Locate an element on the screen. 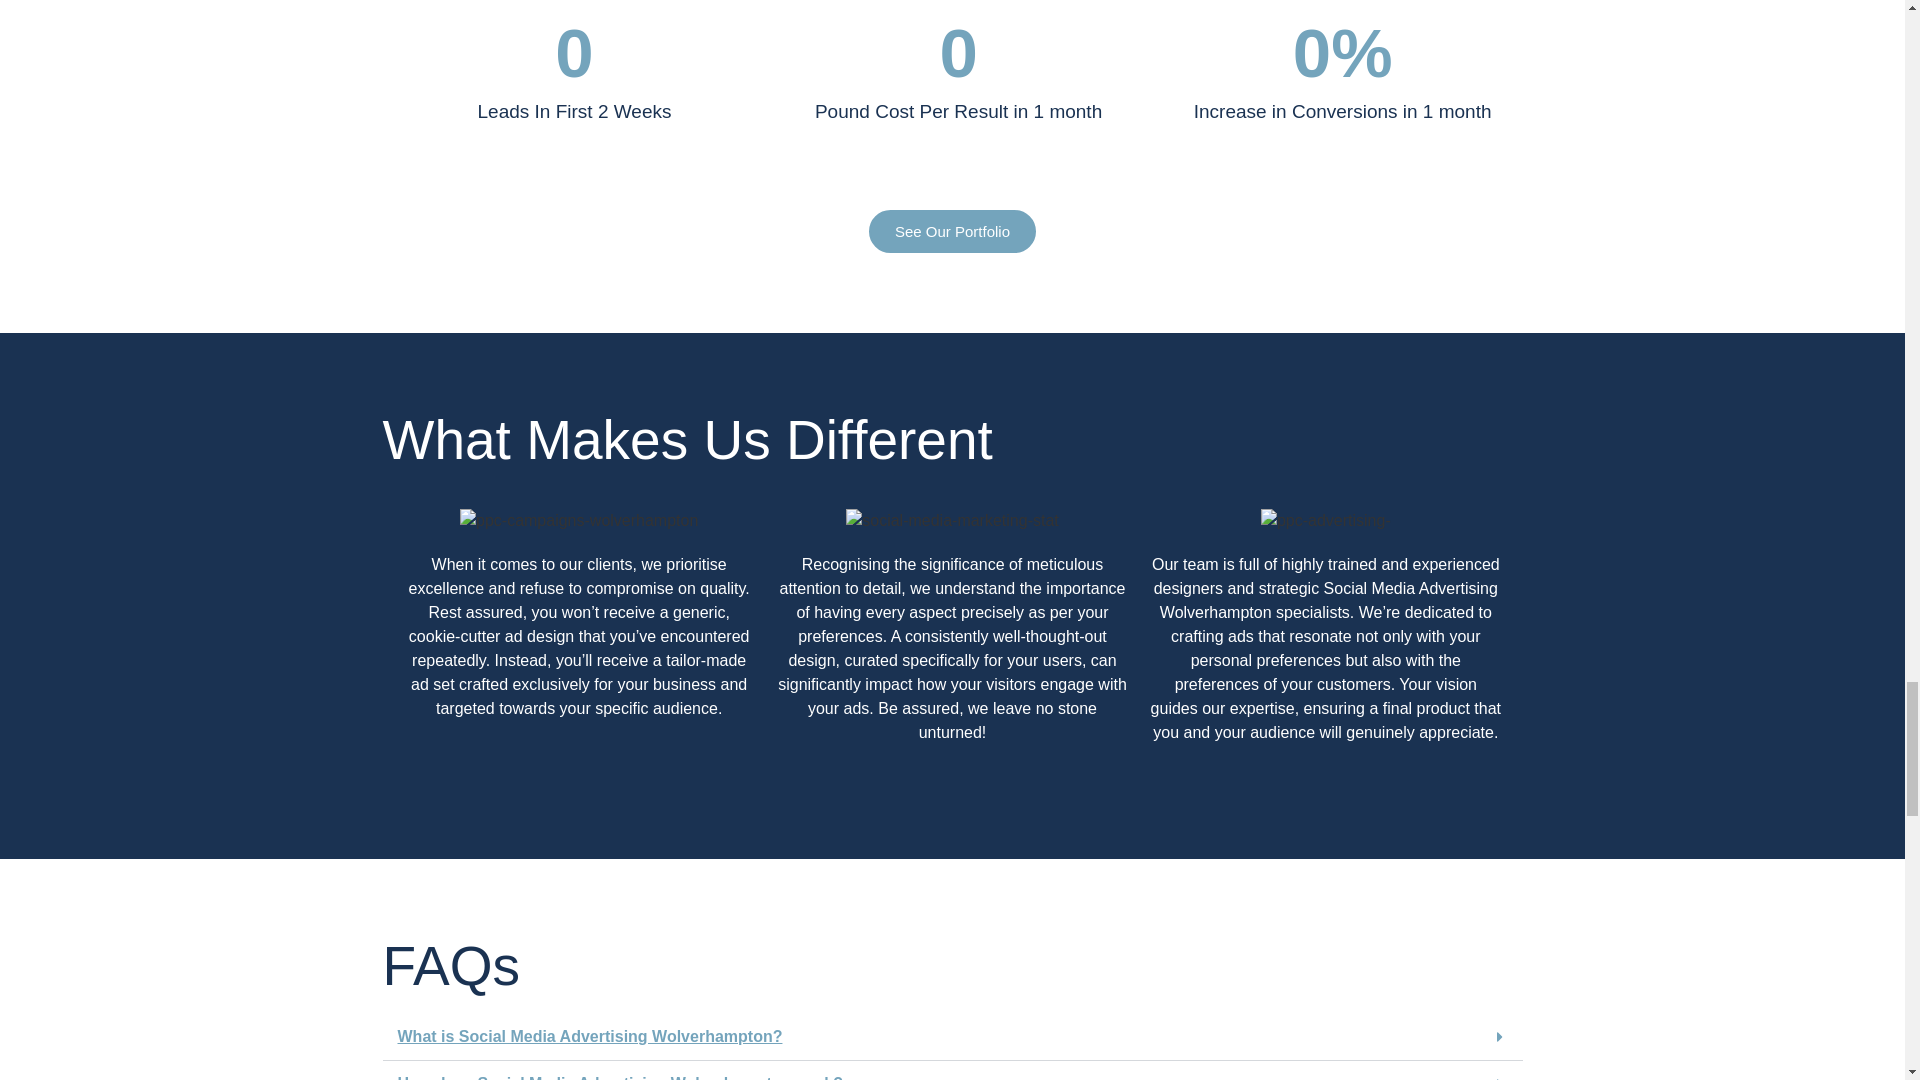 The height and width of the screenshot is (1080, 1920). social-media-marketing-stat is located at coordinates (952, 520).